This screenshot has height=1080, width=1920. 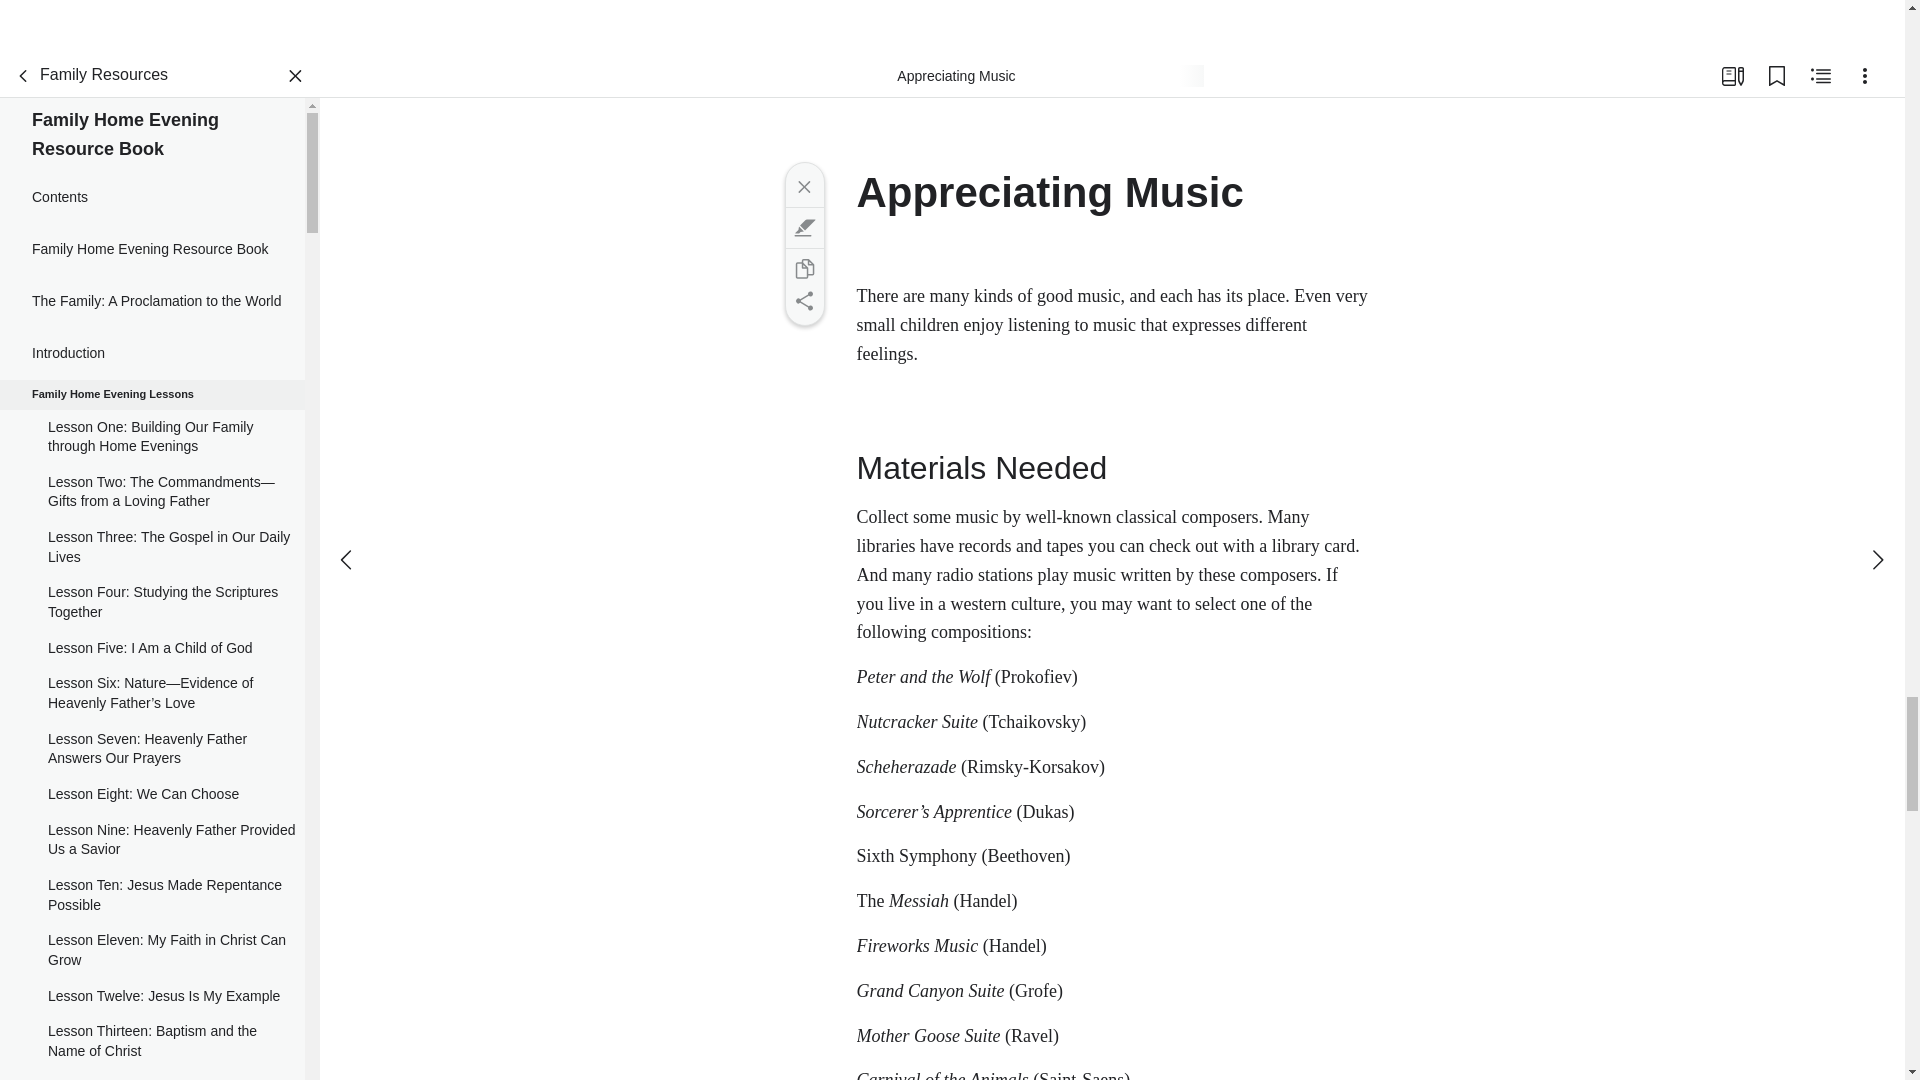 I want to click on Lesson Thirteen: Baptism and the Name of Christ, so click(x=152, y=1042).